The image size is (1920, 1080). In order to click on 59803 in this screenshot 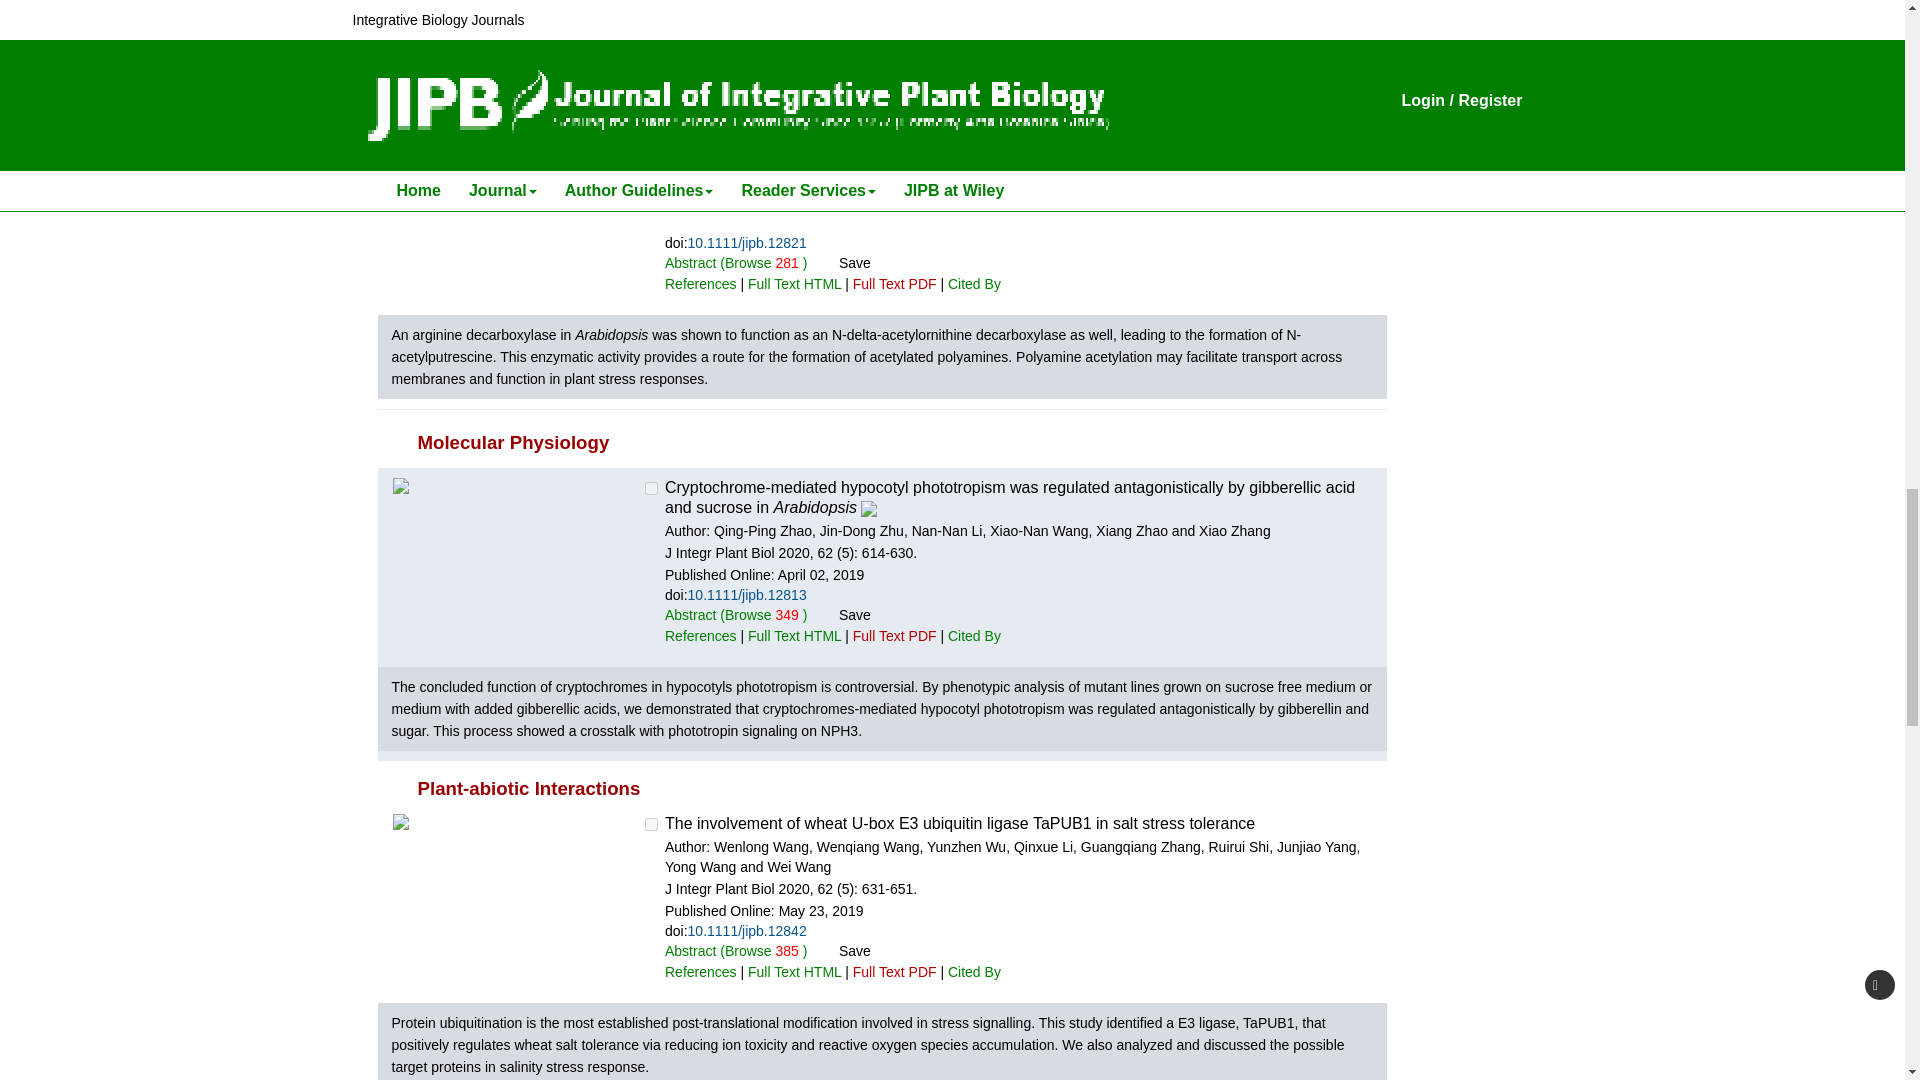, I will do `click(652, 488)`.